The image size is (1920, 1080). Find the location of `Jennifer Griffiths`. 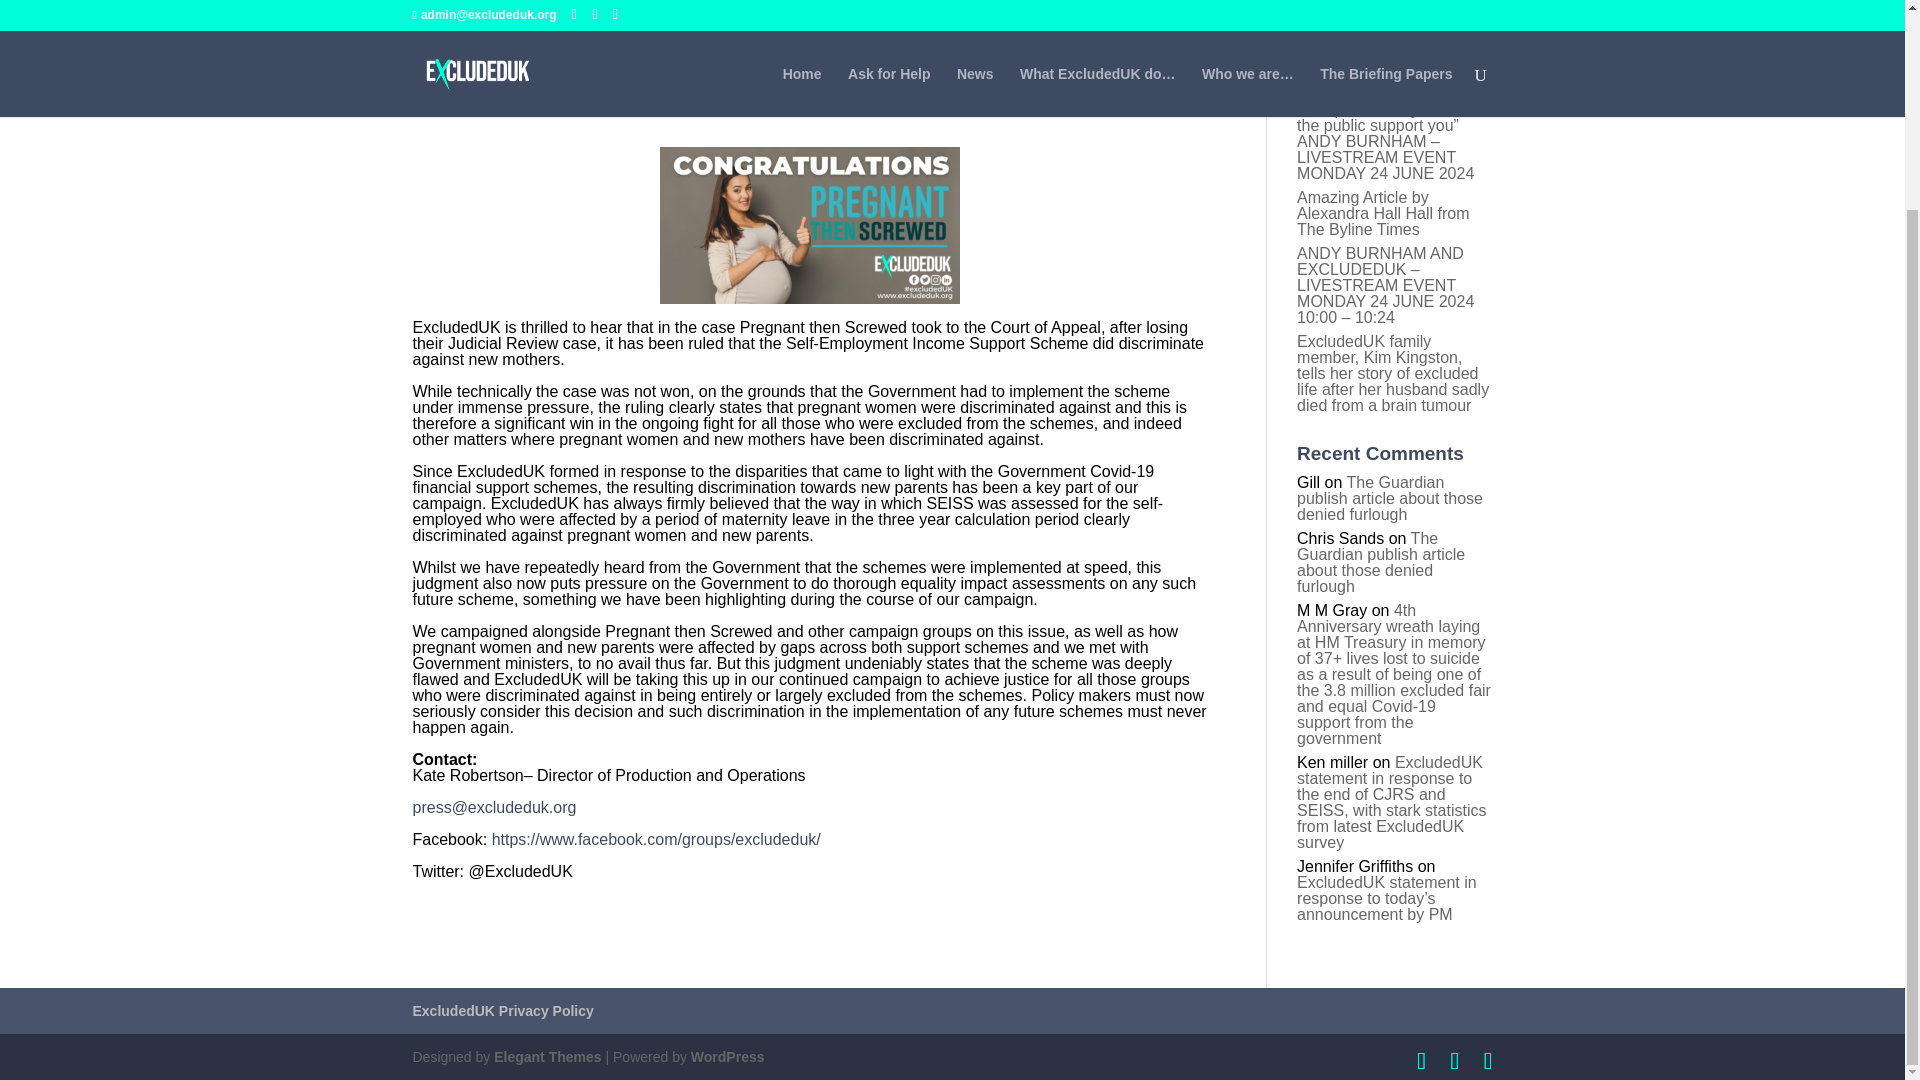

Jennifer Griffiths is located at coordinates (482, 88).